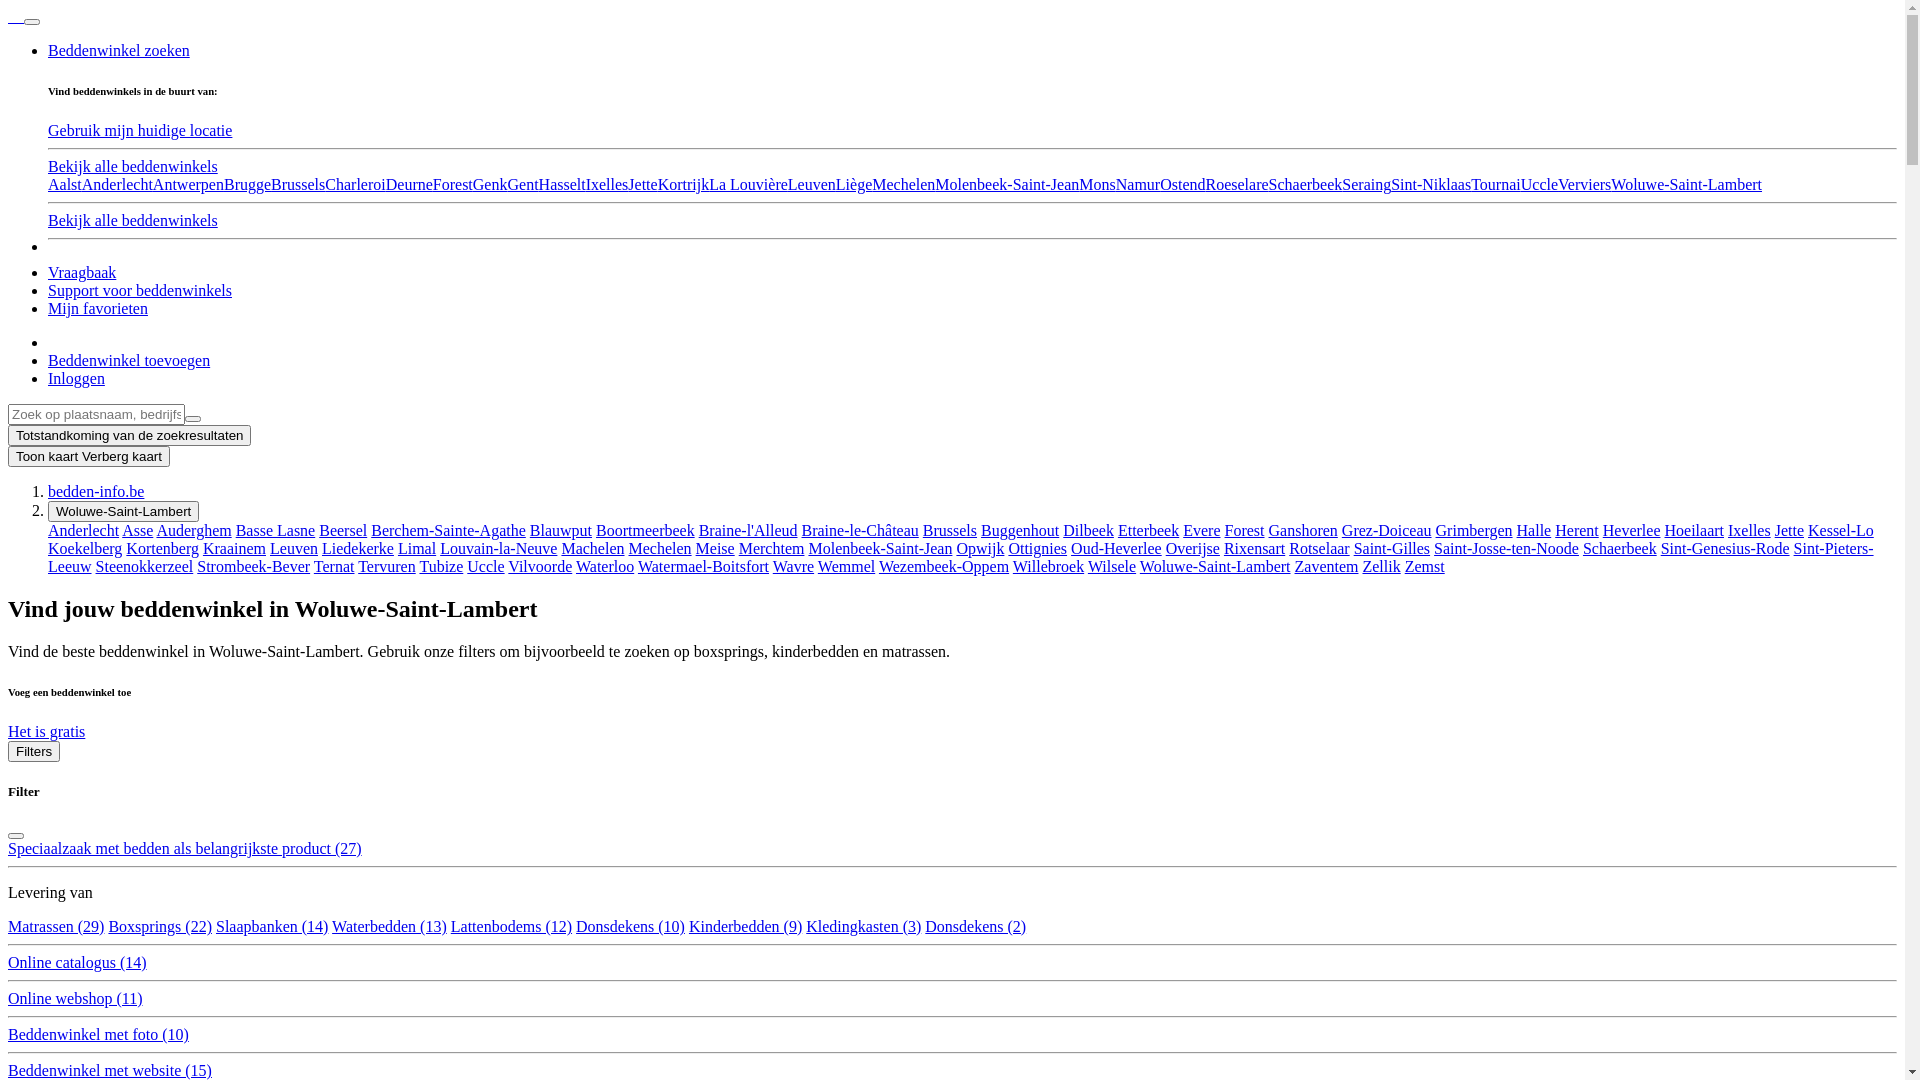  Describe the element at coordinates (98, 308) in the screenshot. I see `Mijn favorieten` at that location.